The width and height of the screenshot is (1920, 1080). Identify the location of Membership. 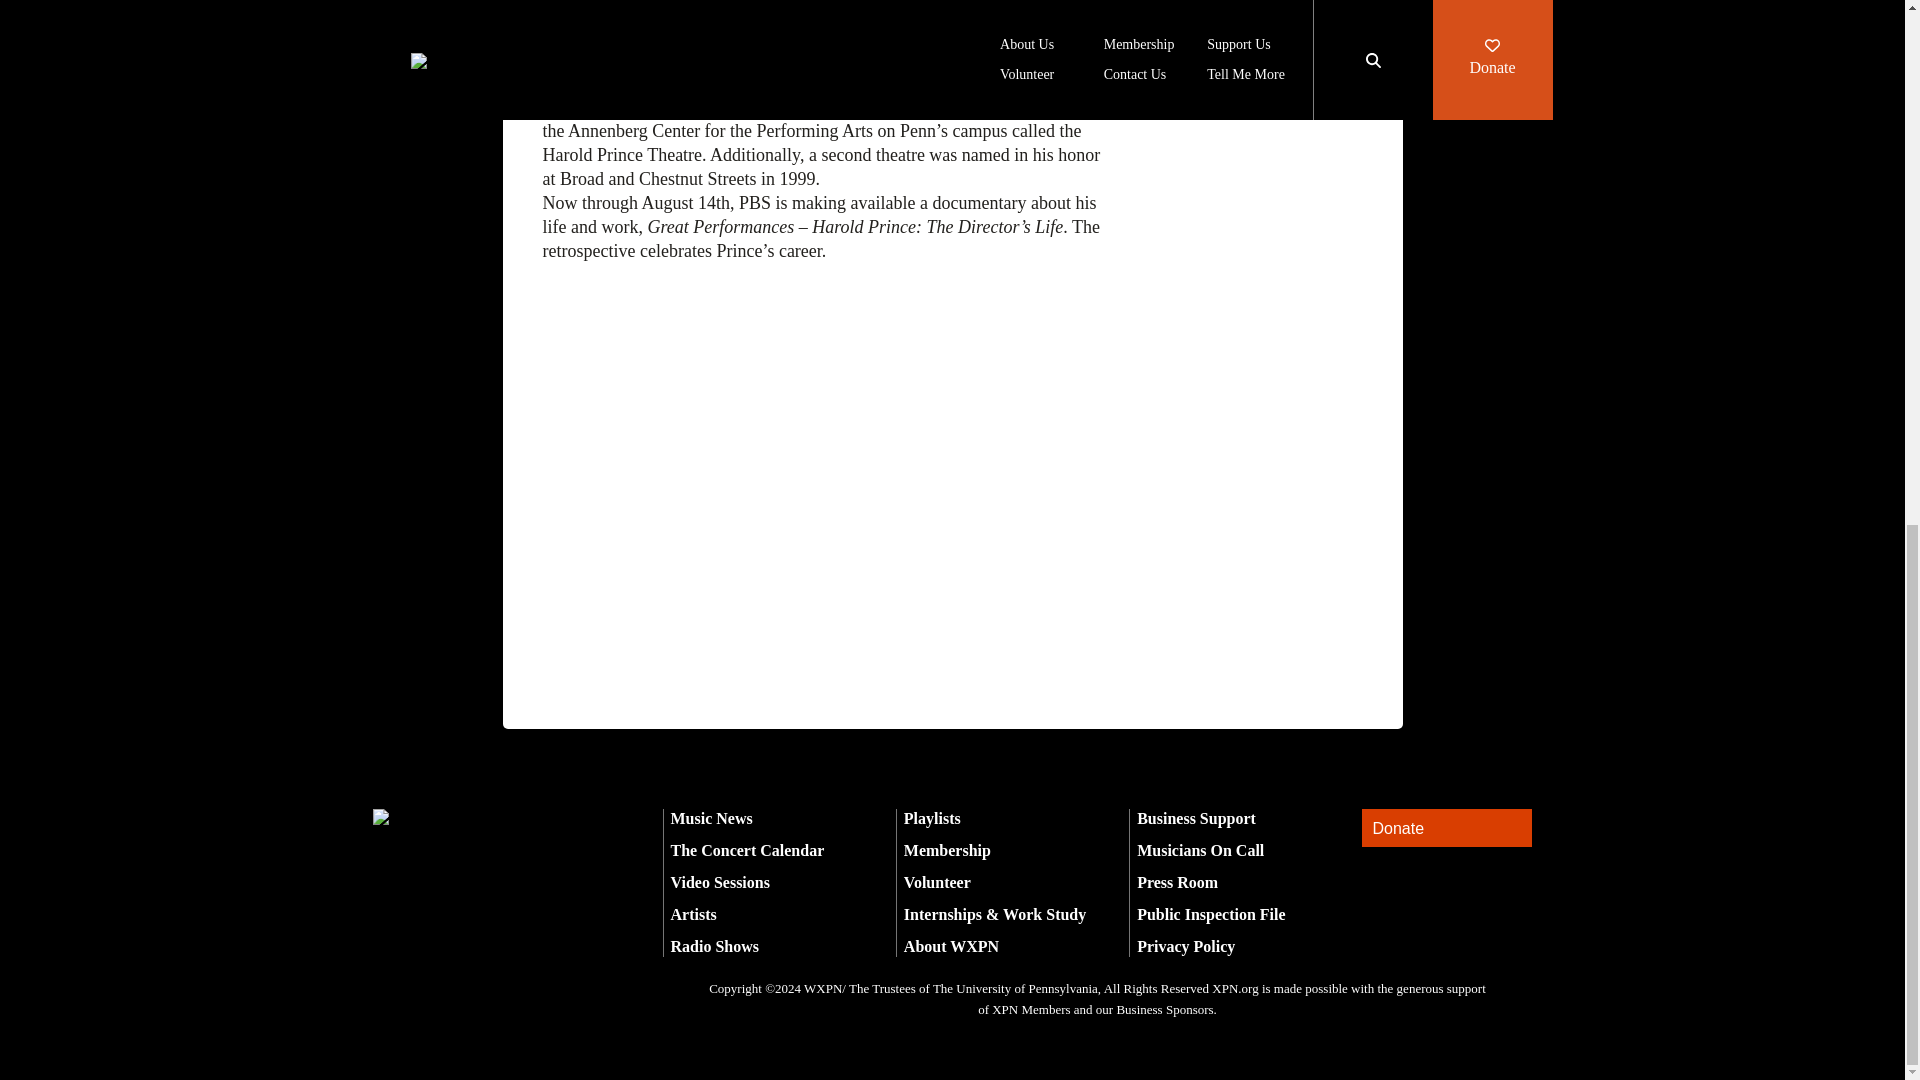
(947, 850).